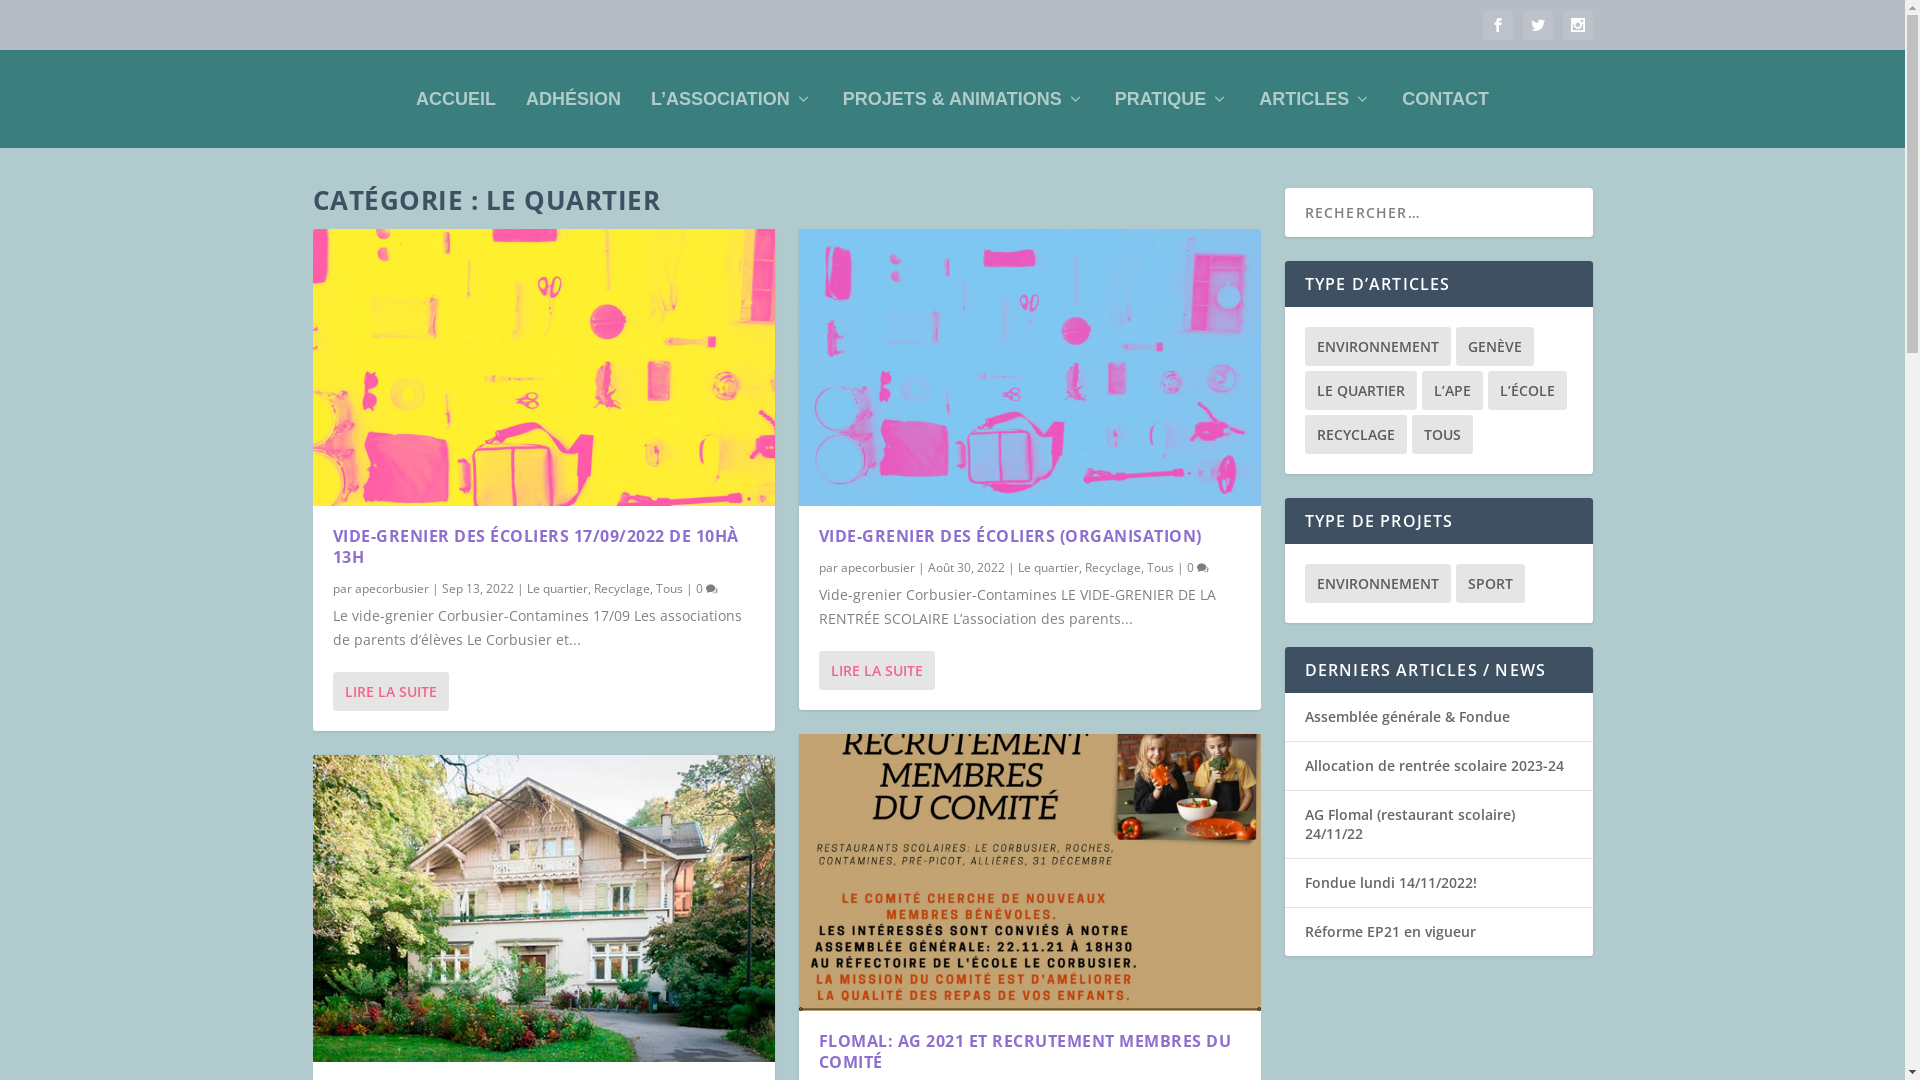 The height and width of the screenshot is (1080, 1920). I want to click on ENVIRONNEMENT, so click(1377, 584).